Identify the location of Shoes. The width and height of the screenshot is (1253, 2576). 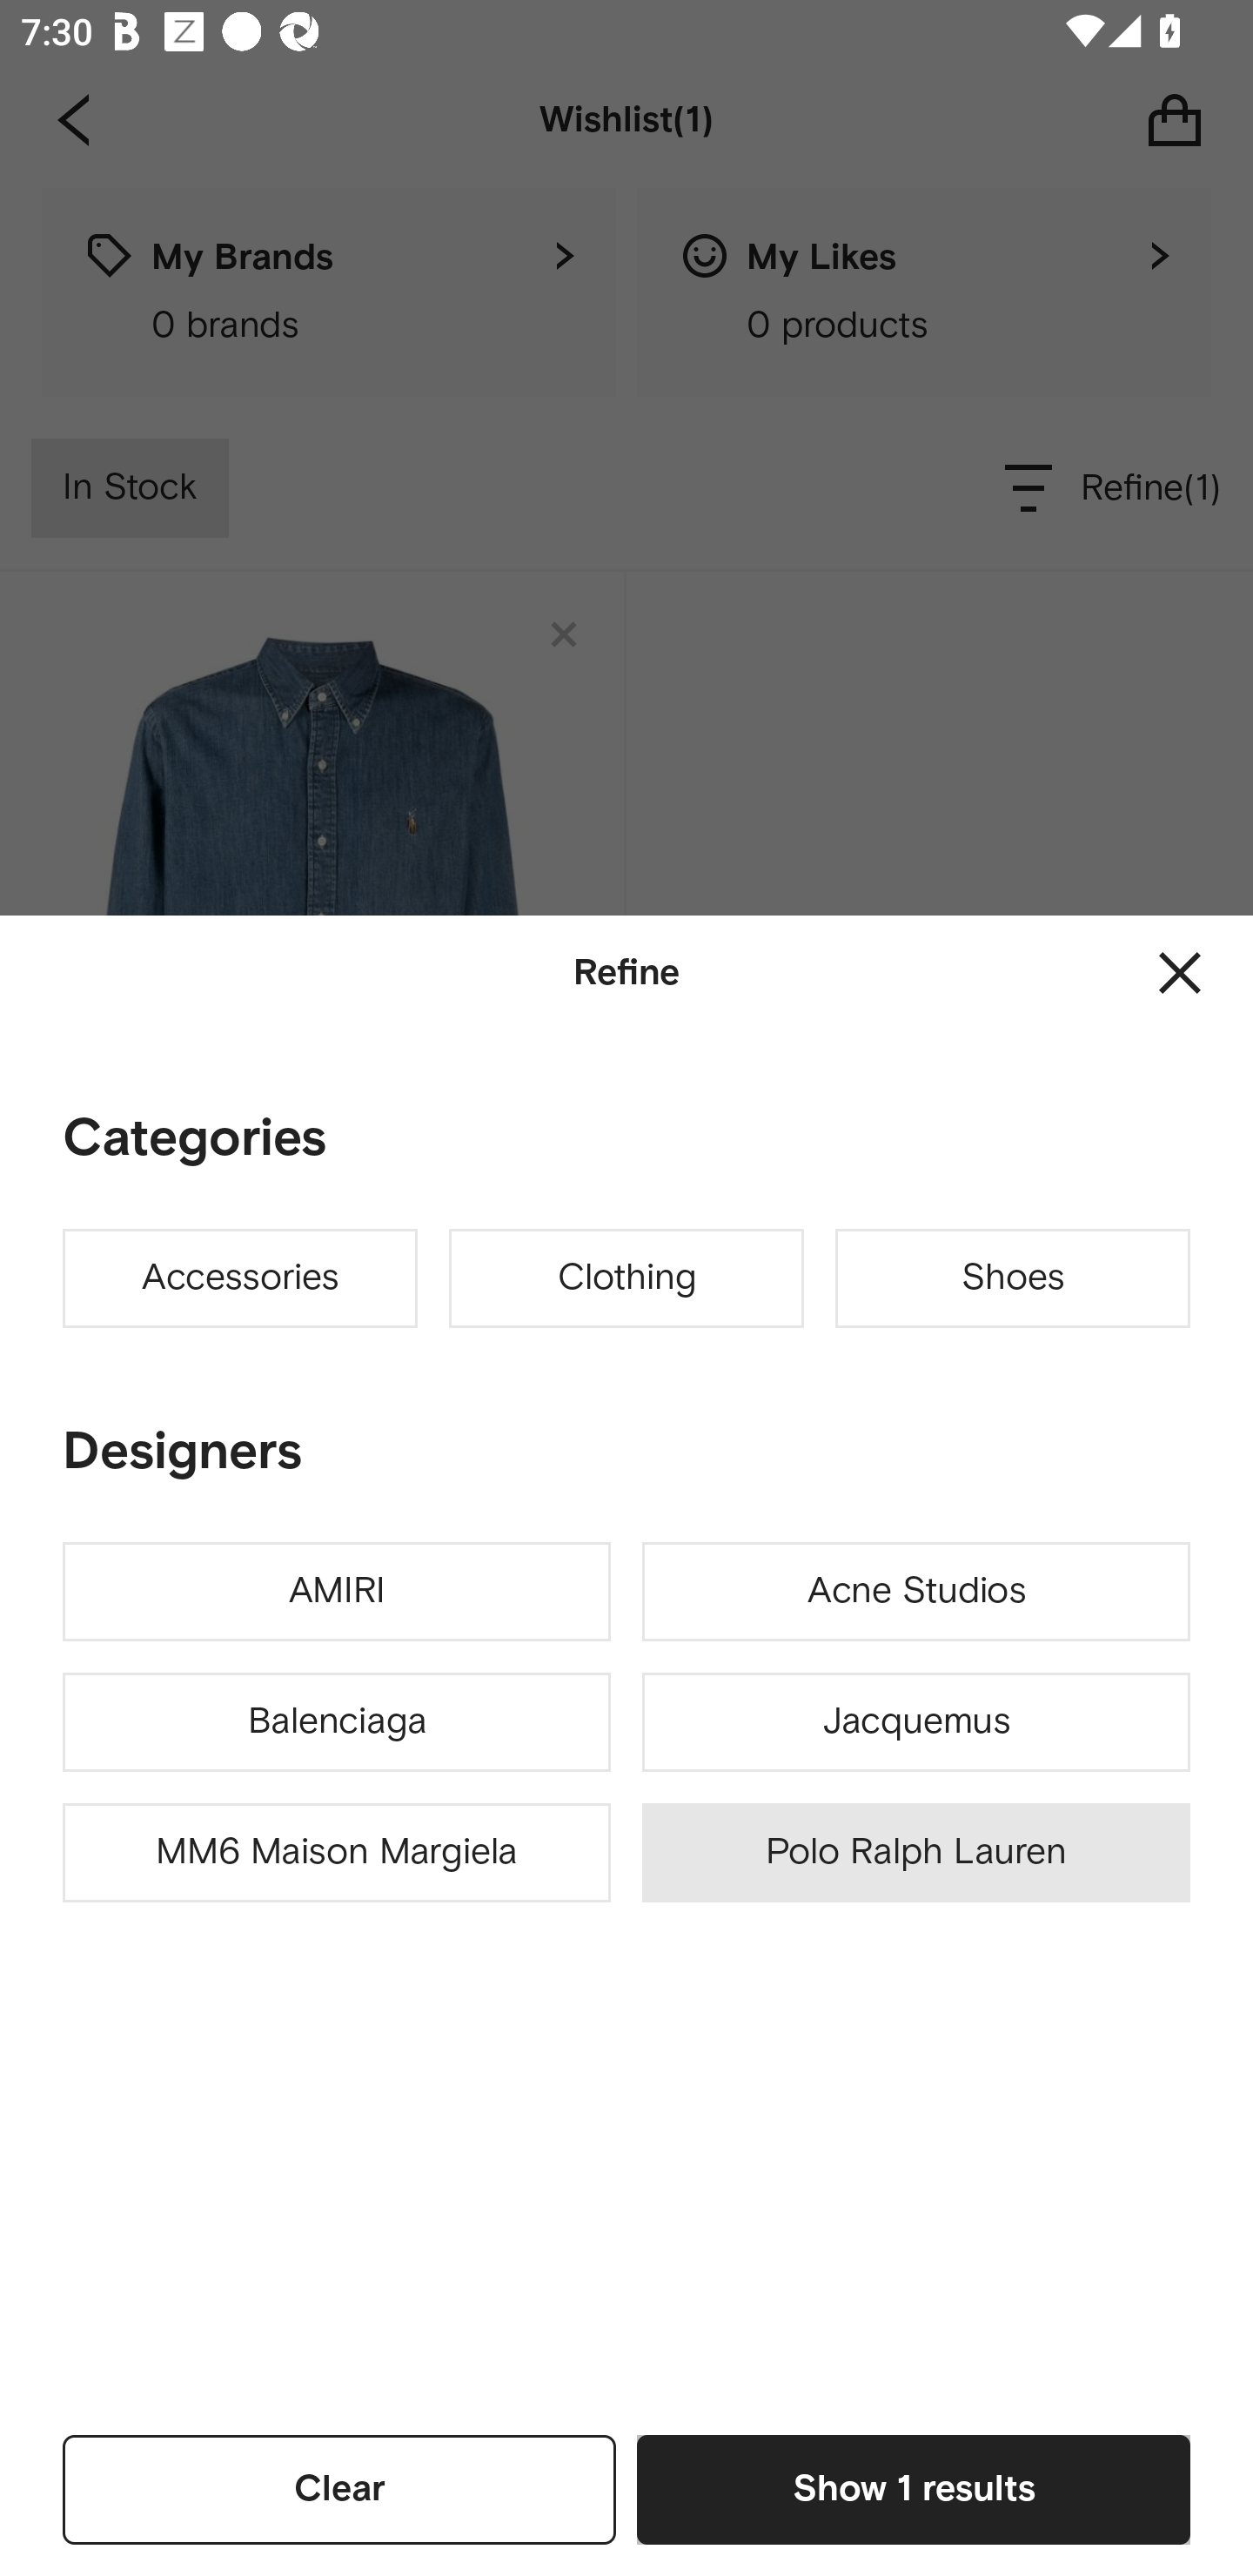
(1013, 1278).